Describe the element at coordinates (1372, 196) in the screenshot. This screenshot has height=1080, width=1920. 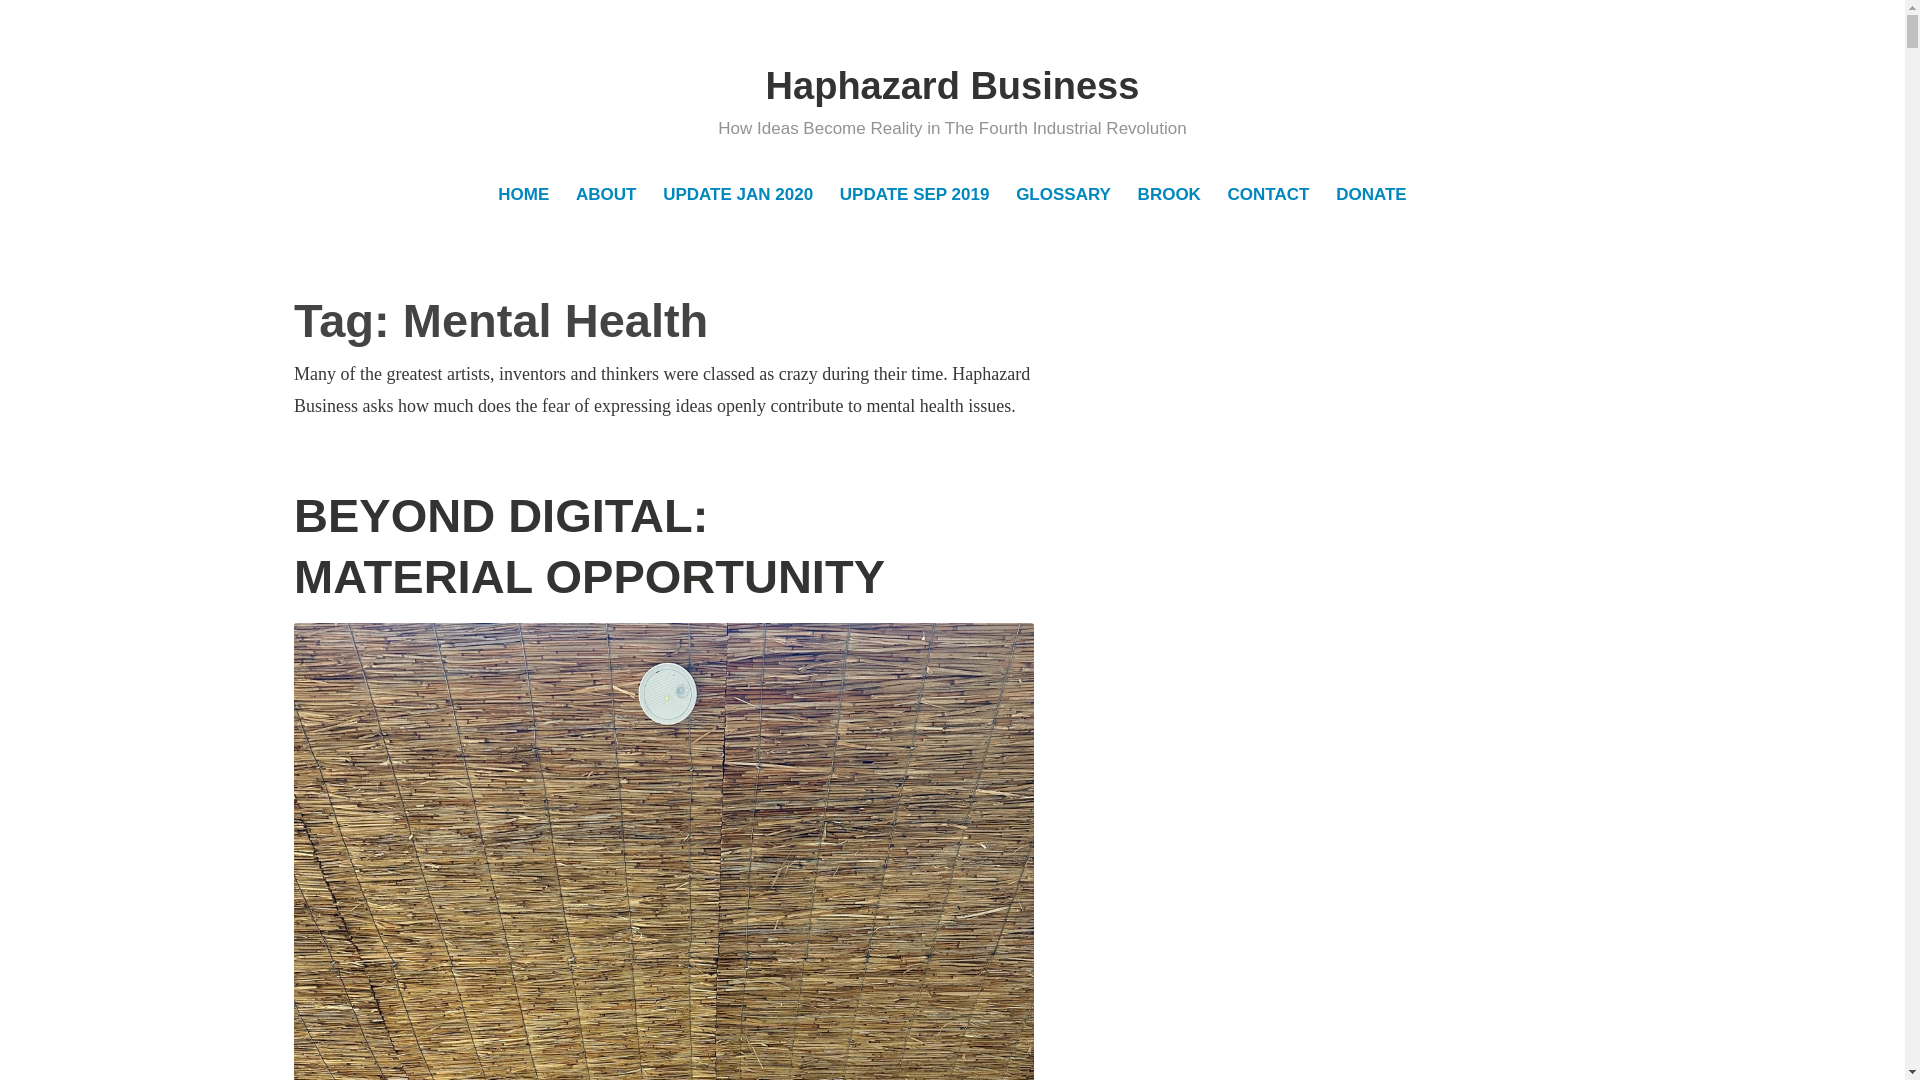
I see `DONATE` at that location.